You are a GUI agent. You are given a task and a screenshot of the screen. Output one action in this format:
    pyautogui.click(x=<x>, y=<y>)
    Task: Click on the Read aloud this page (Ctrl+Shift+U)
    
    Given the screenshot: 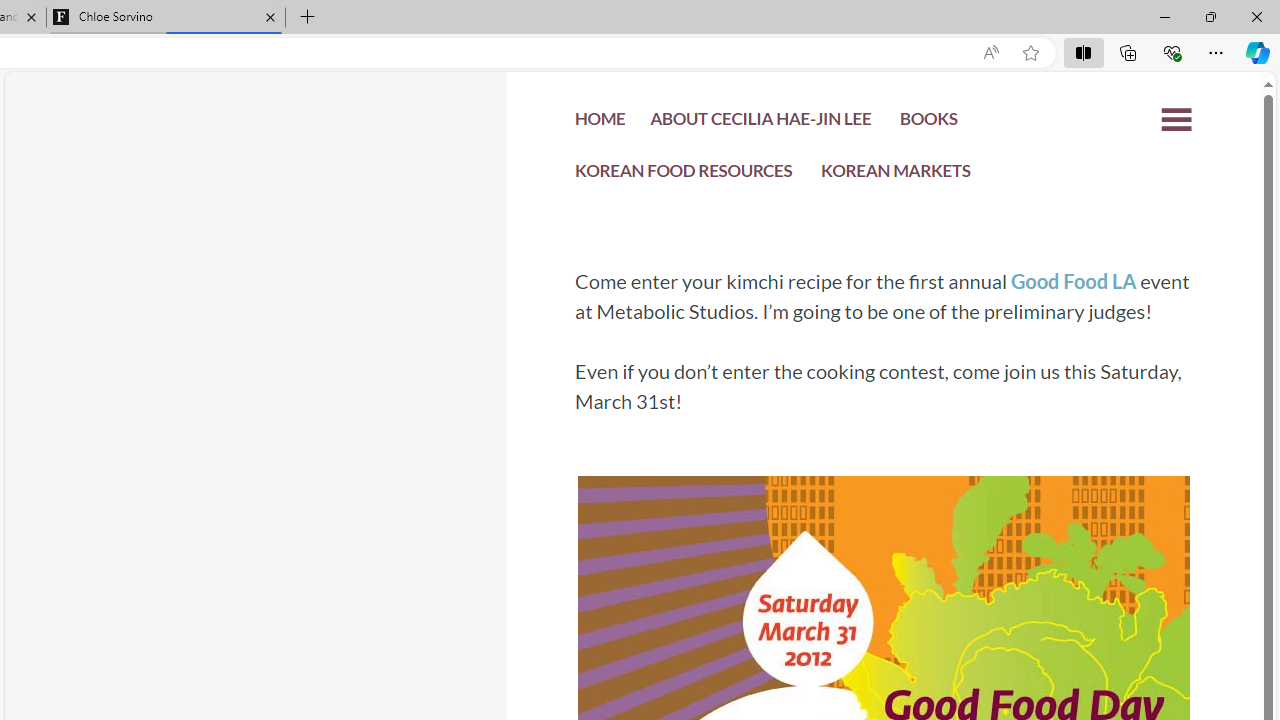 What is the action you would take?
    pyautogui.click(x=991, y=53)
    